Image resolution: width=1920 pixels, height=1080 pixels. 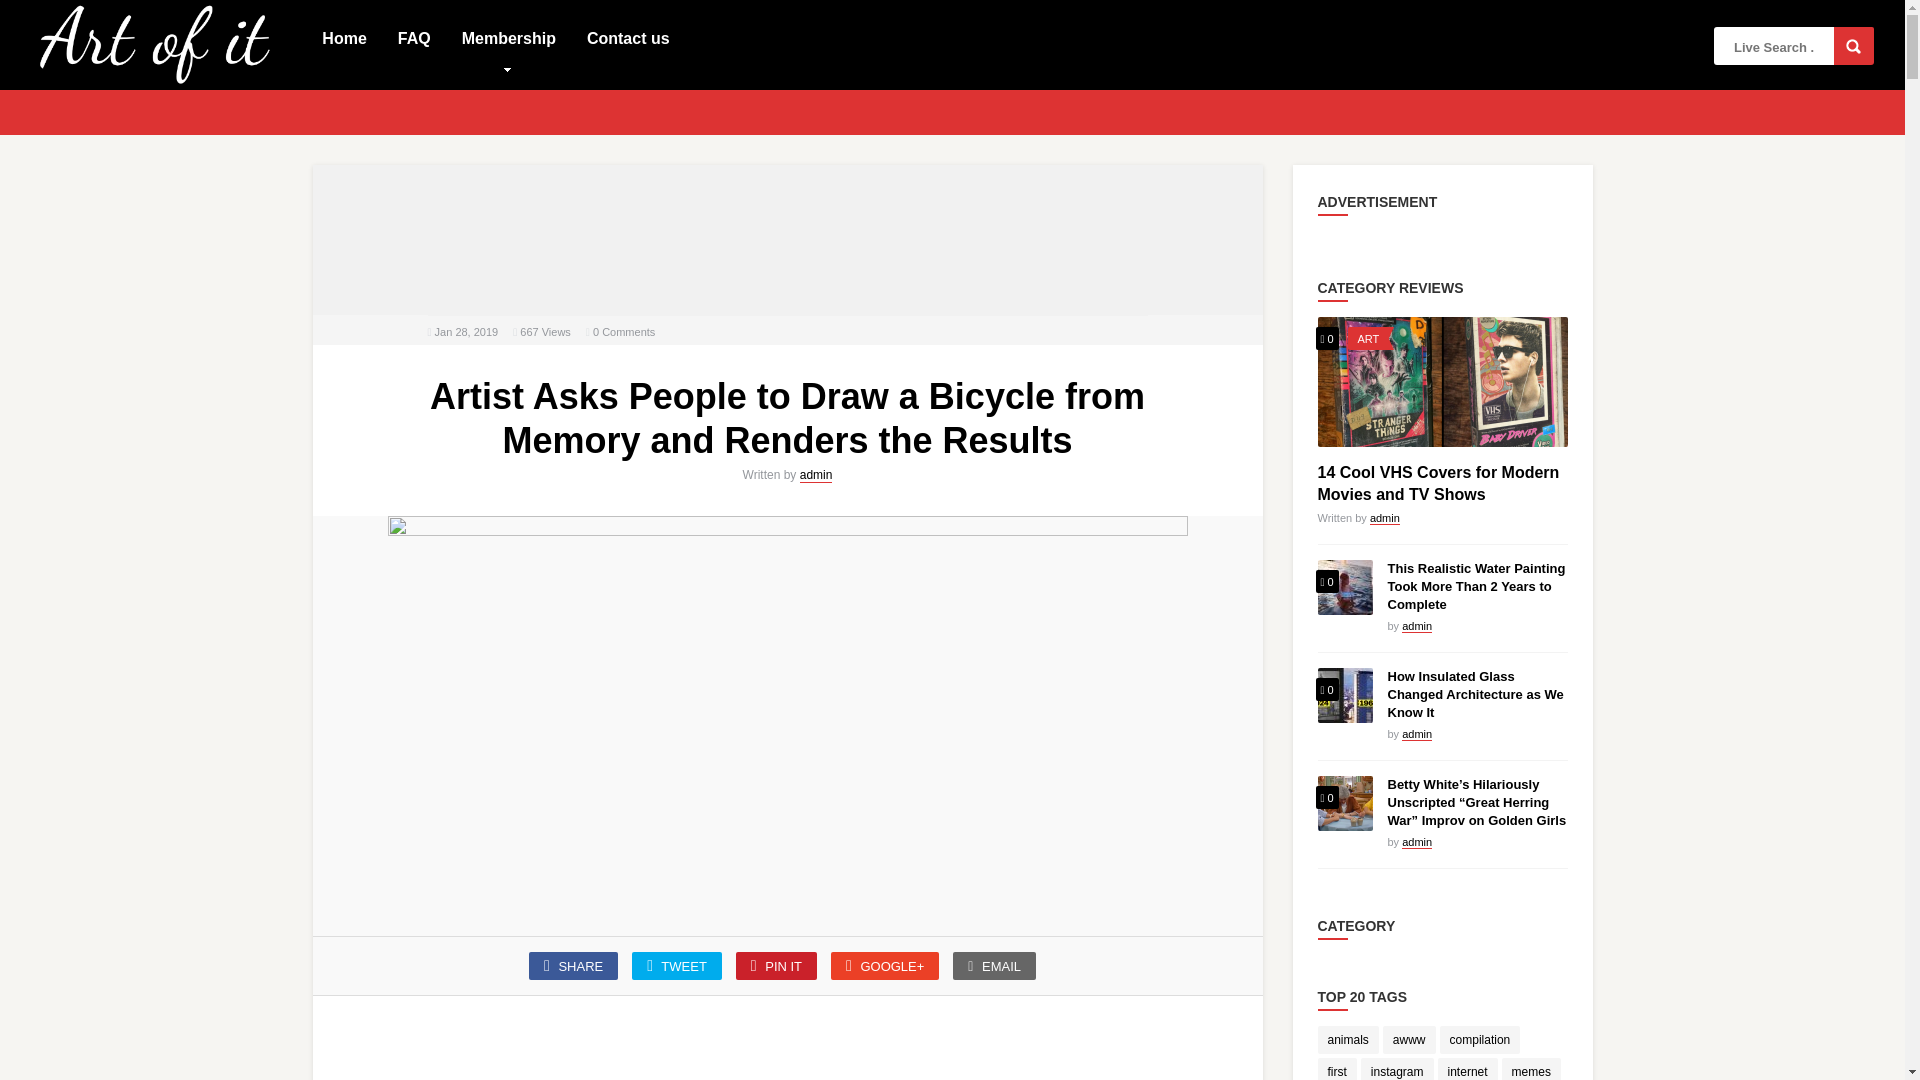 I want to click on Posts by admin, so click(x=1416, y=626).